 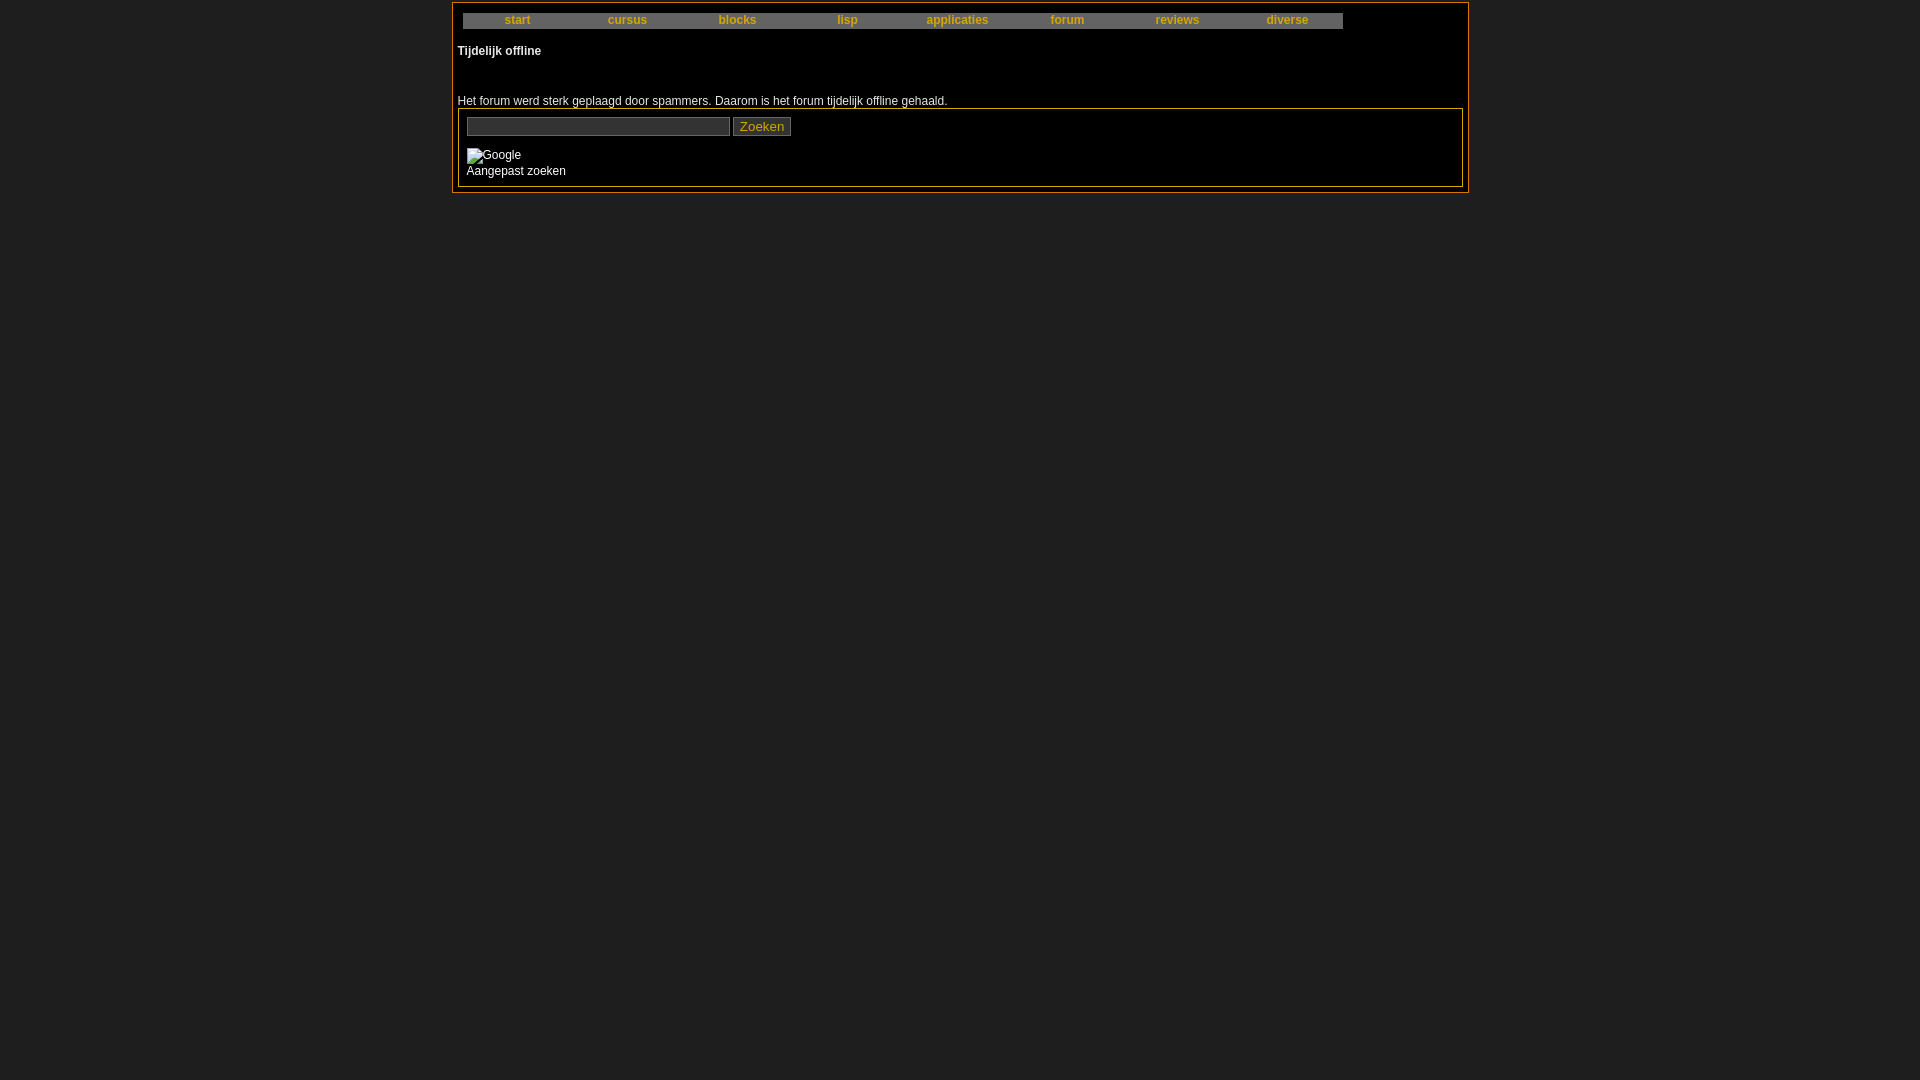 What do you see at coordinates (762, 126) in the screenshot?
I see `Zoeken` at bounding box center [762, 126].